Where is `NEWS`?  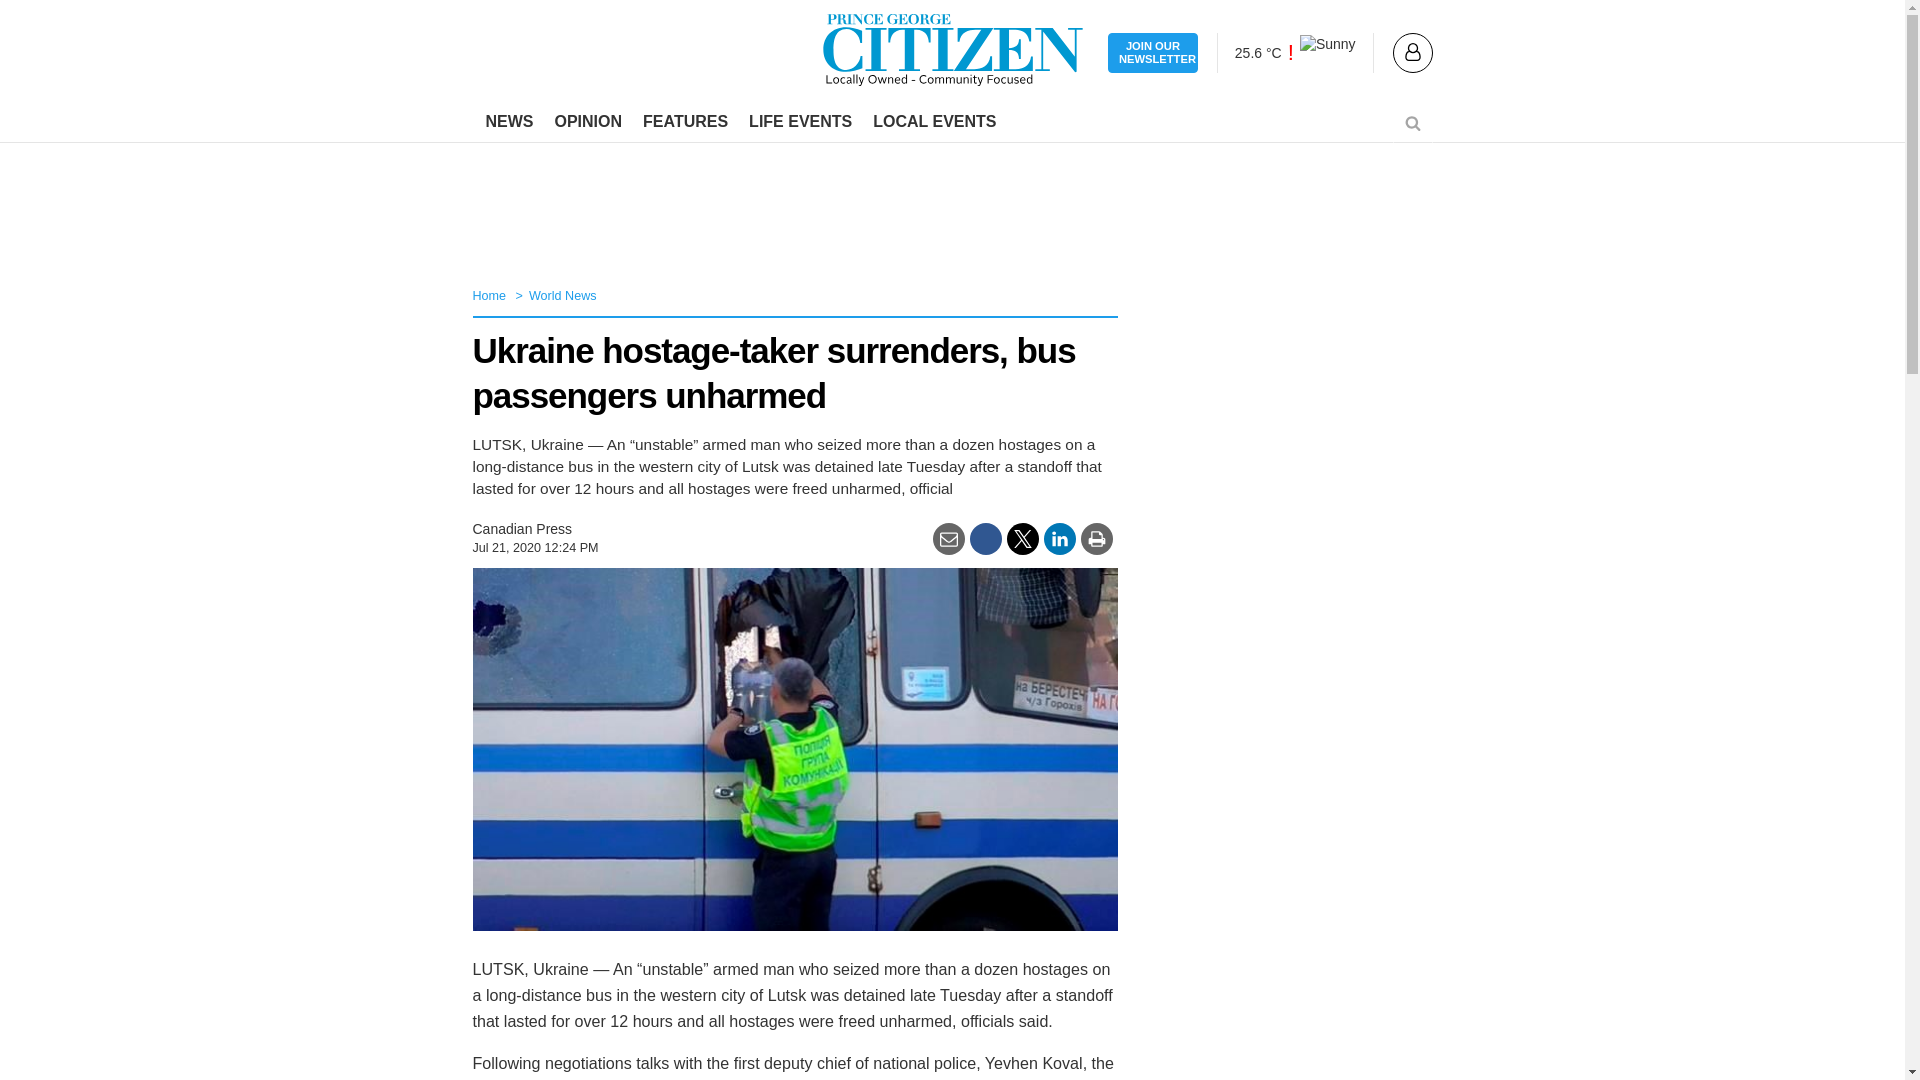
NEWS is located at coordinates (510, 122).